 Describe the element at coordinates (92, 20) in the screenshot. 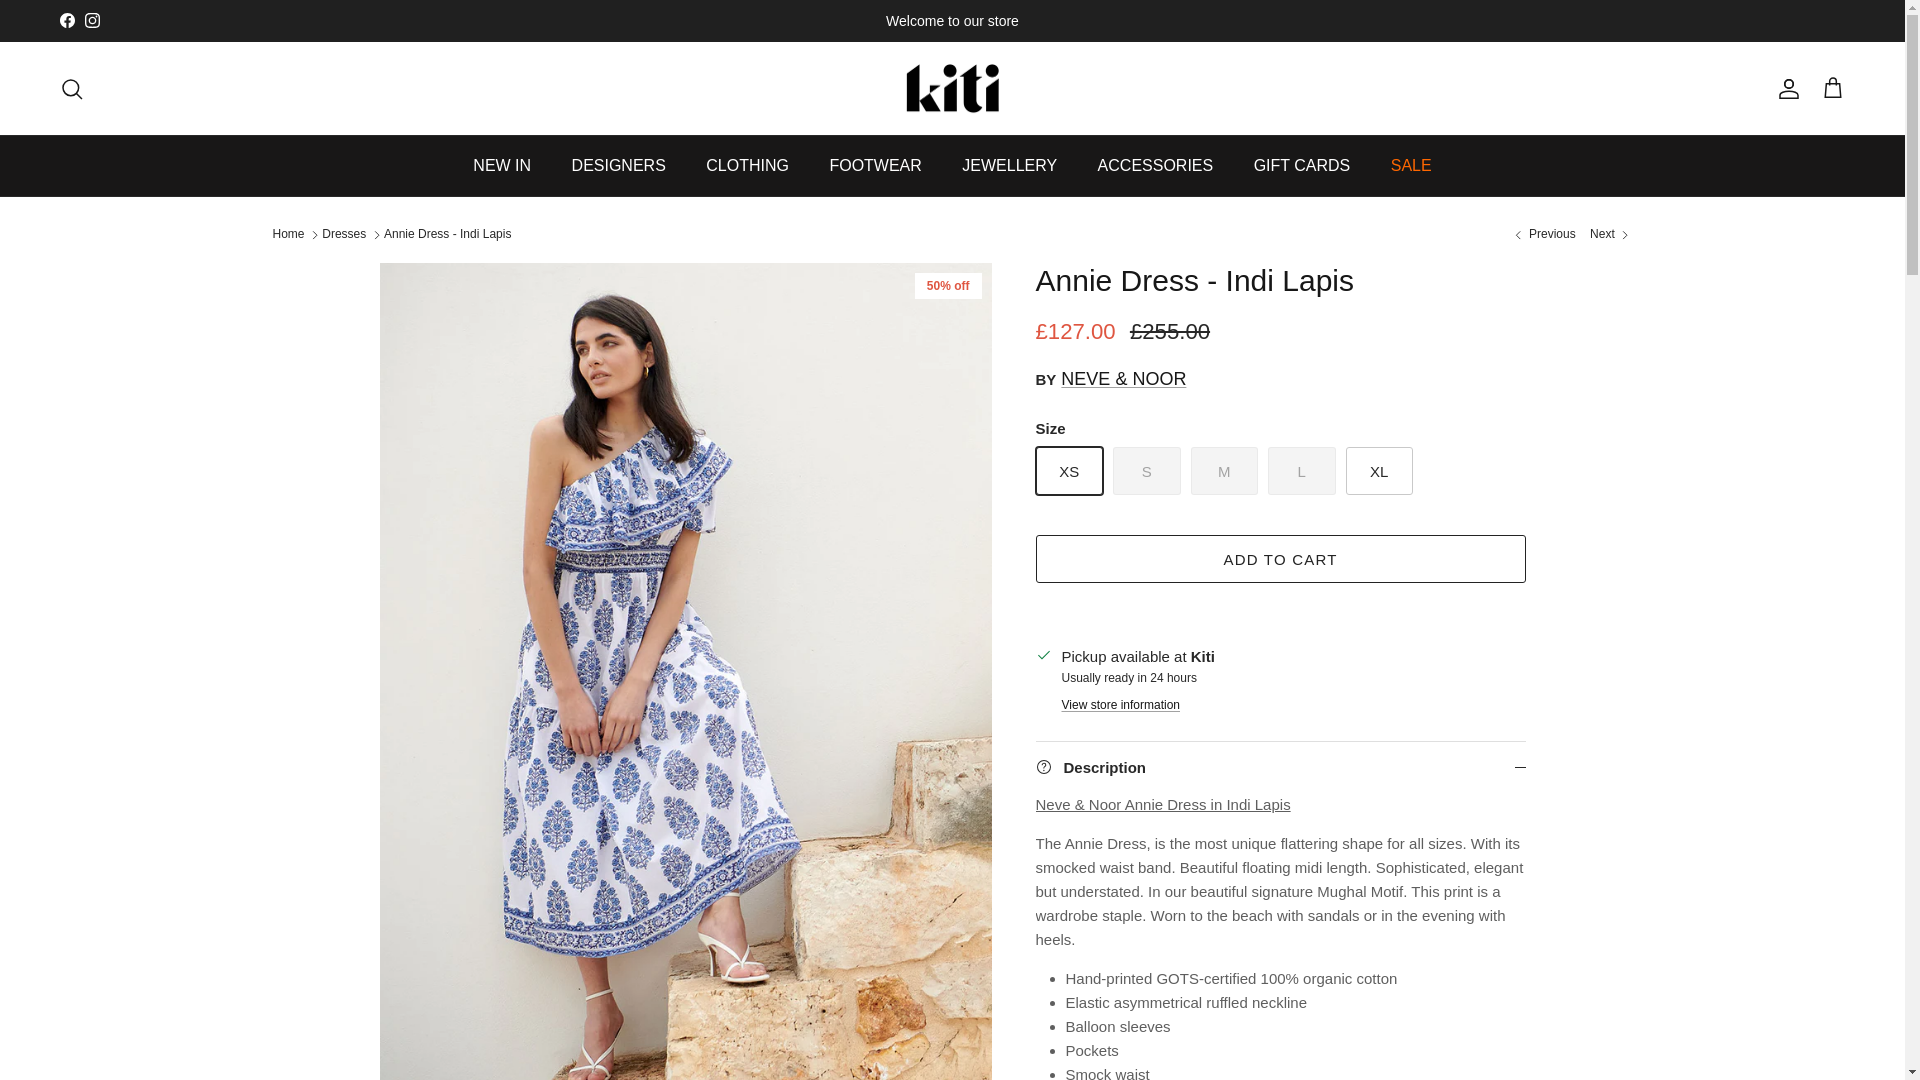

I see `KitiCymru on Instagram` at that location.